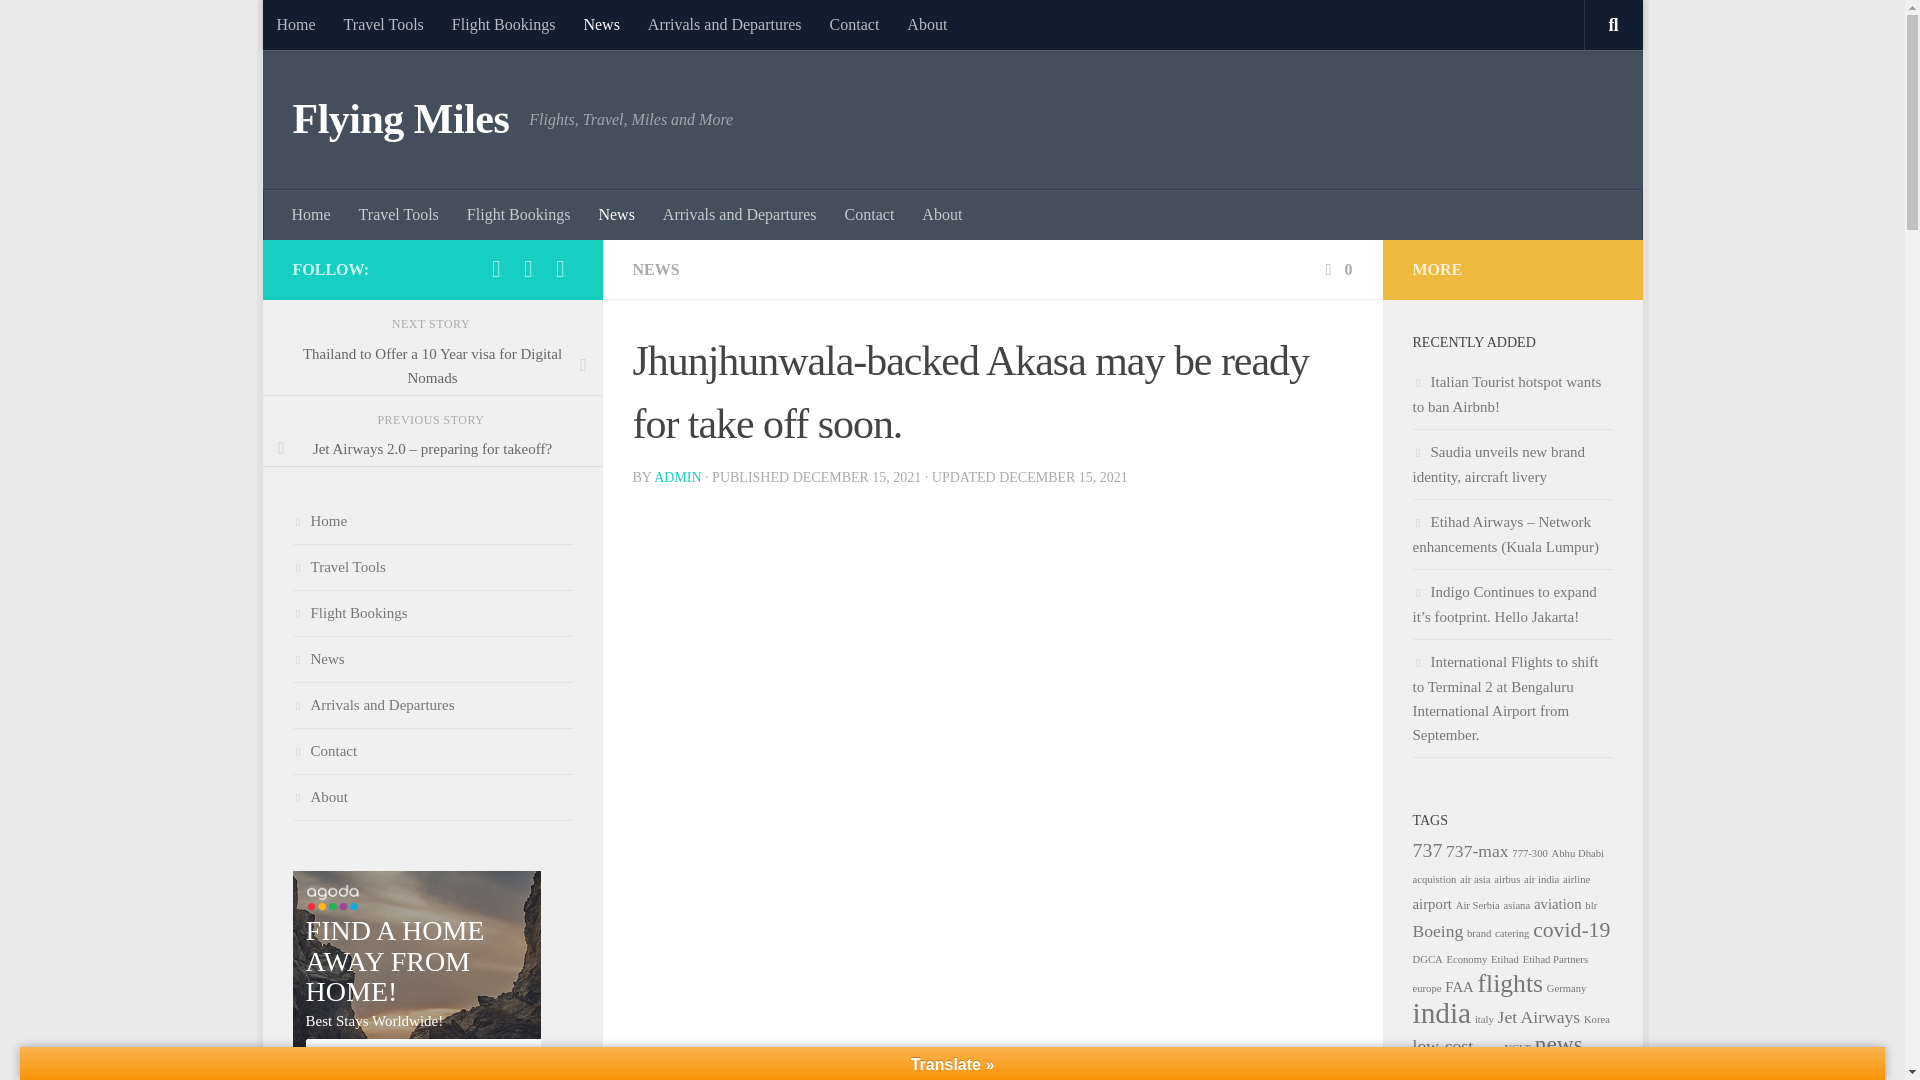 Image resolution: width=1920 pixels, height=1080 pixels. Describe the element at coordinates (677, 476) in the screenshot. I see `Posts by admin` at that location.